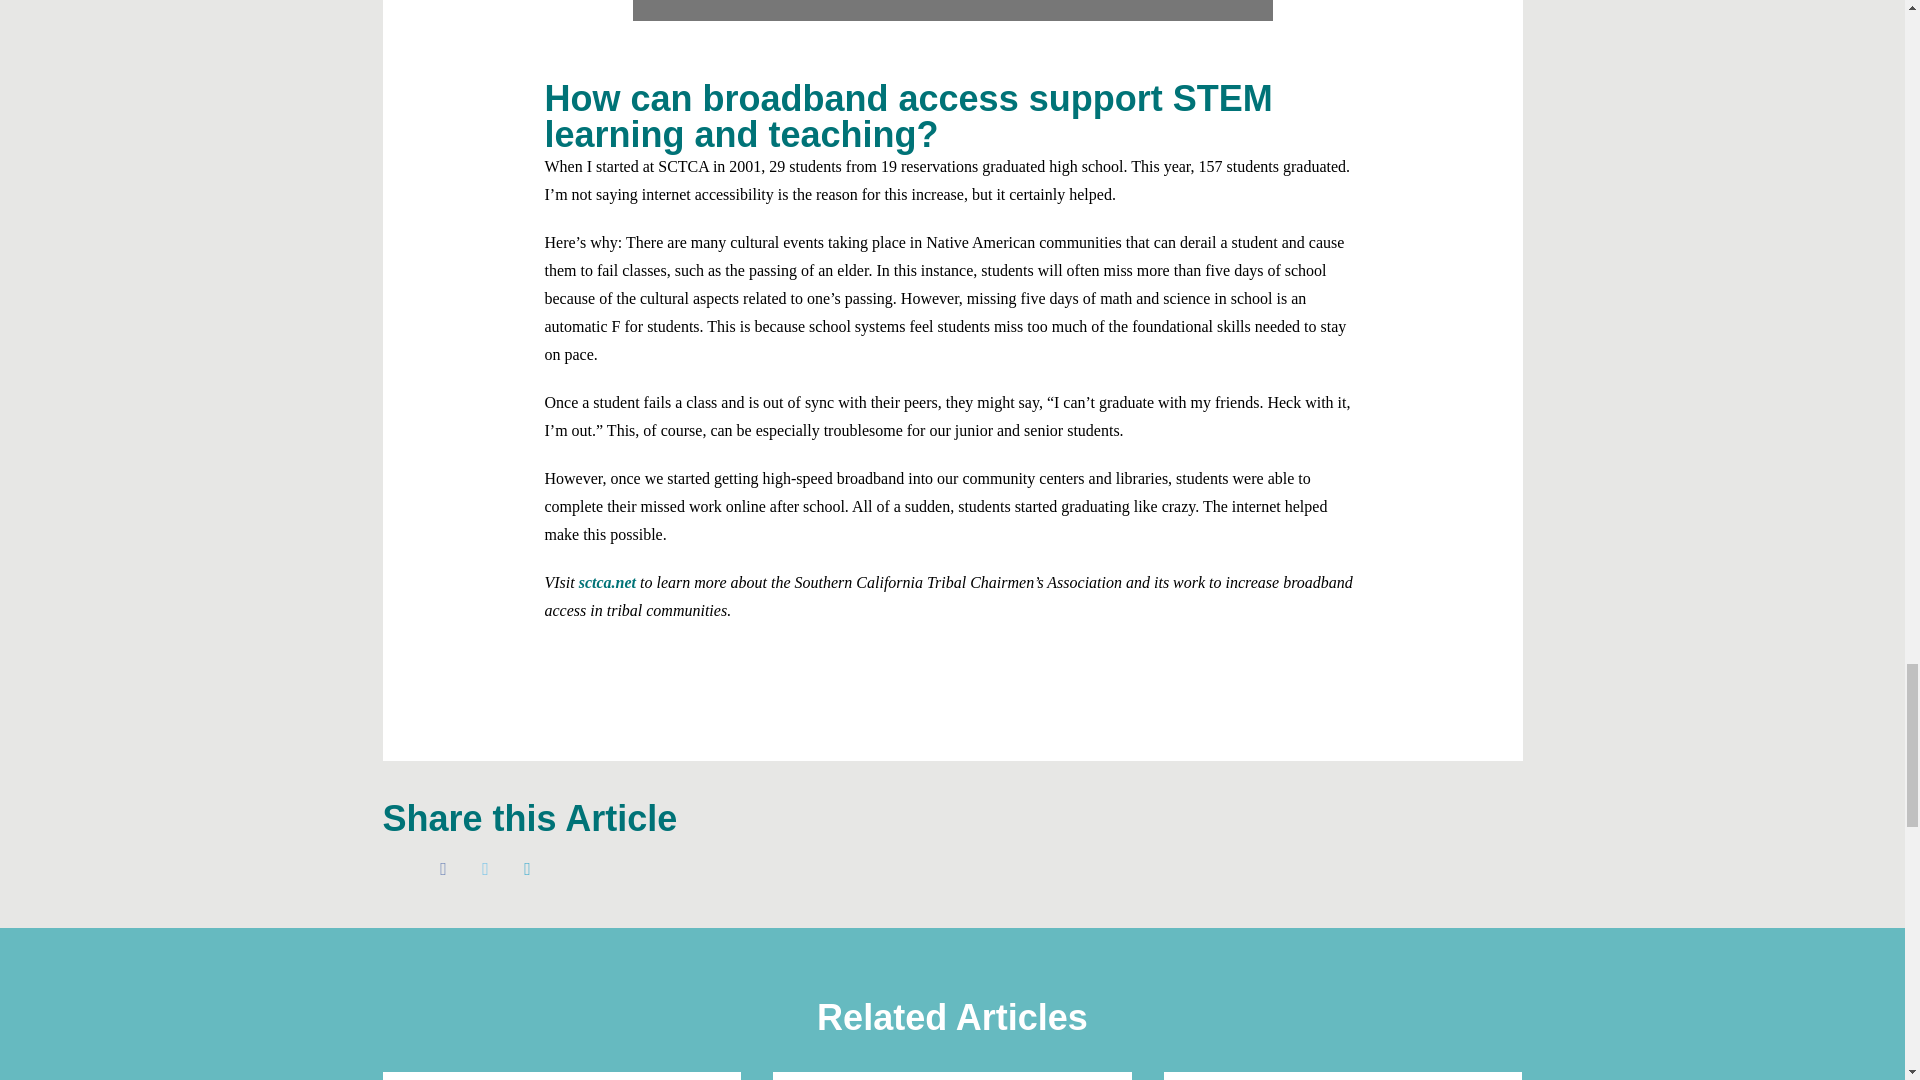 The image size is (1920, 1080). I want to click on Share on Twitter, so click(486, 868).